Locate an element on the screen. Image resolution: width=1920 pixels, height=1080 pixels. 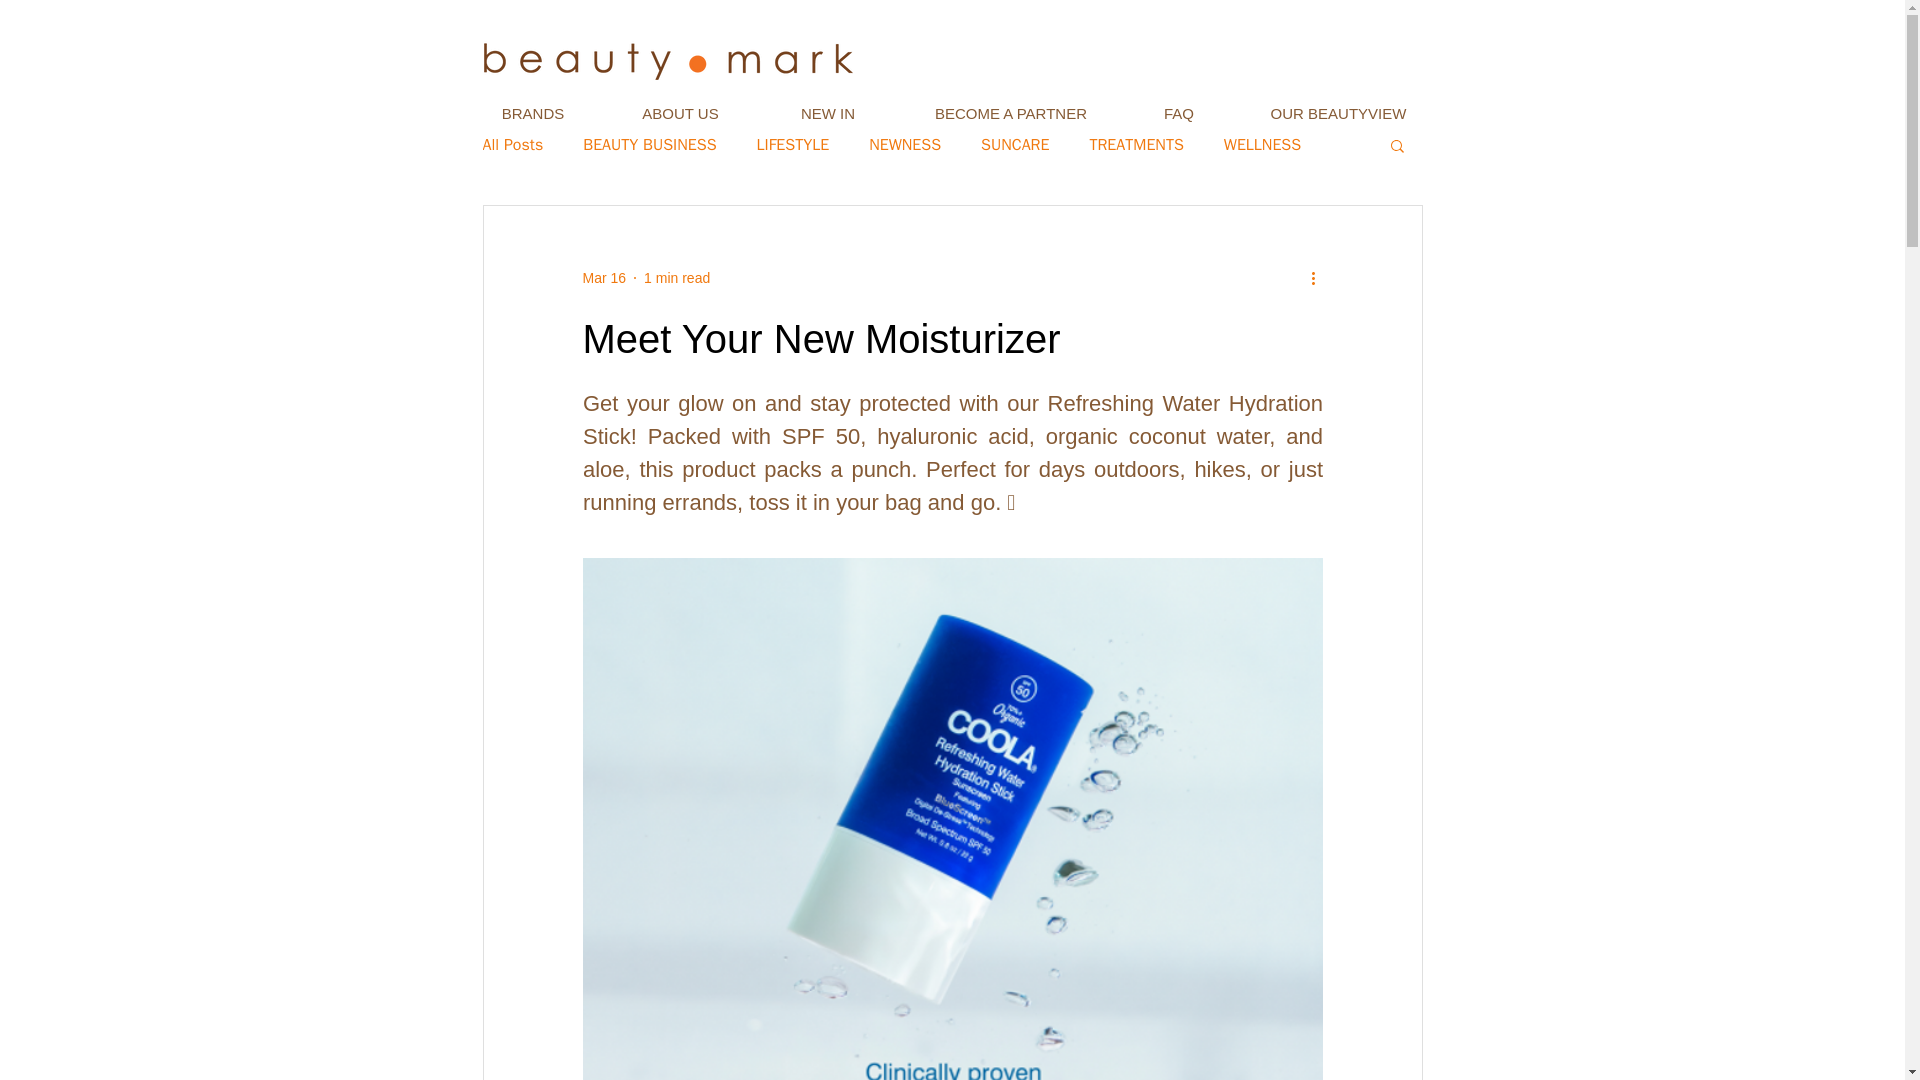
BECOME A PARTNER is located at coordinates (1010, 113).